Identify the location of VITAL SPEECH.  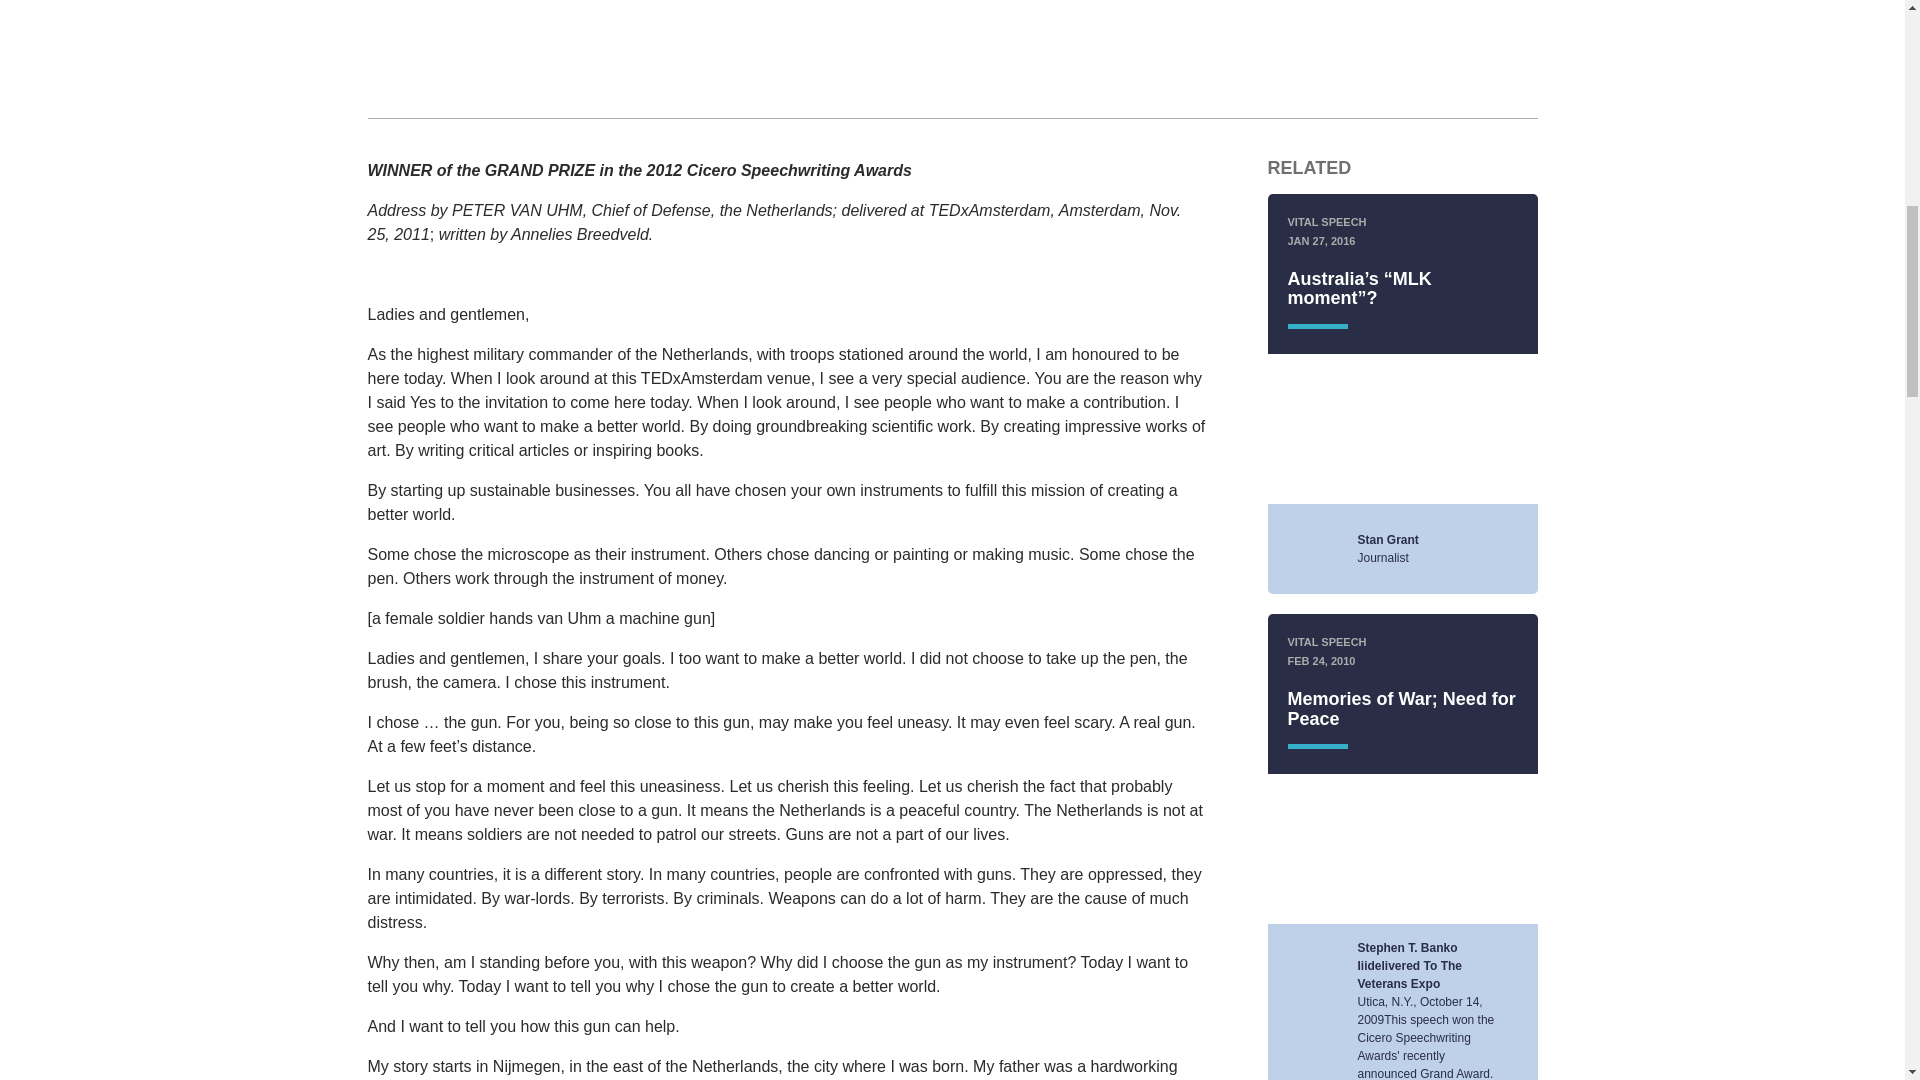
(1328, 642).